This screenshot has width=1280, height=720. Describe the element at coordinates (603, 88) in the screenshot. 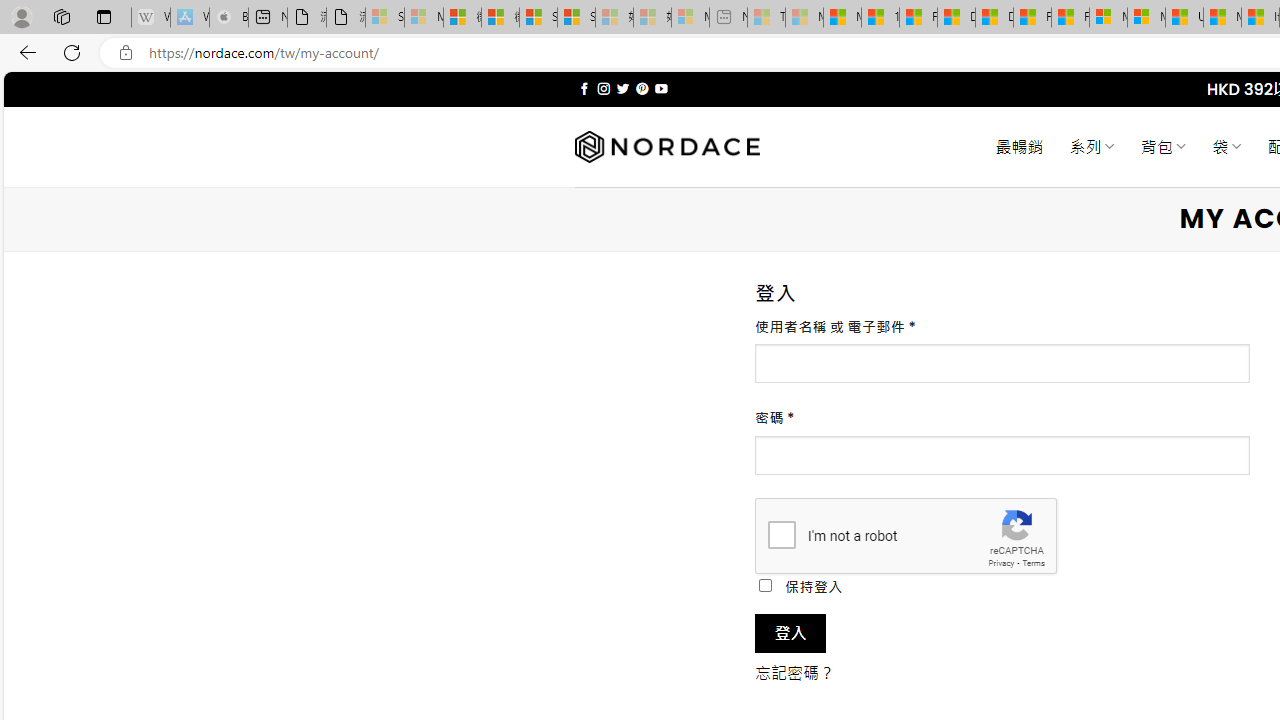

I see `Follow on Instagram` at that location.